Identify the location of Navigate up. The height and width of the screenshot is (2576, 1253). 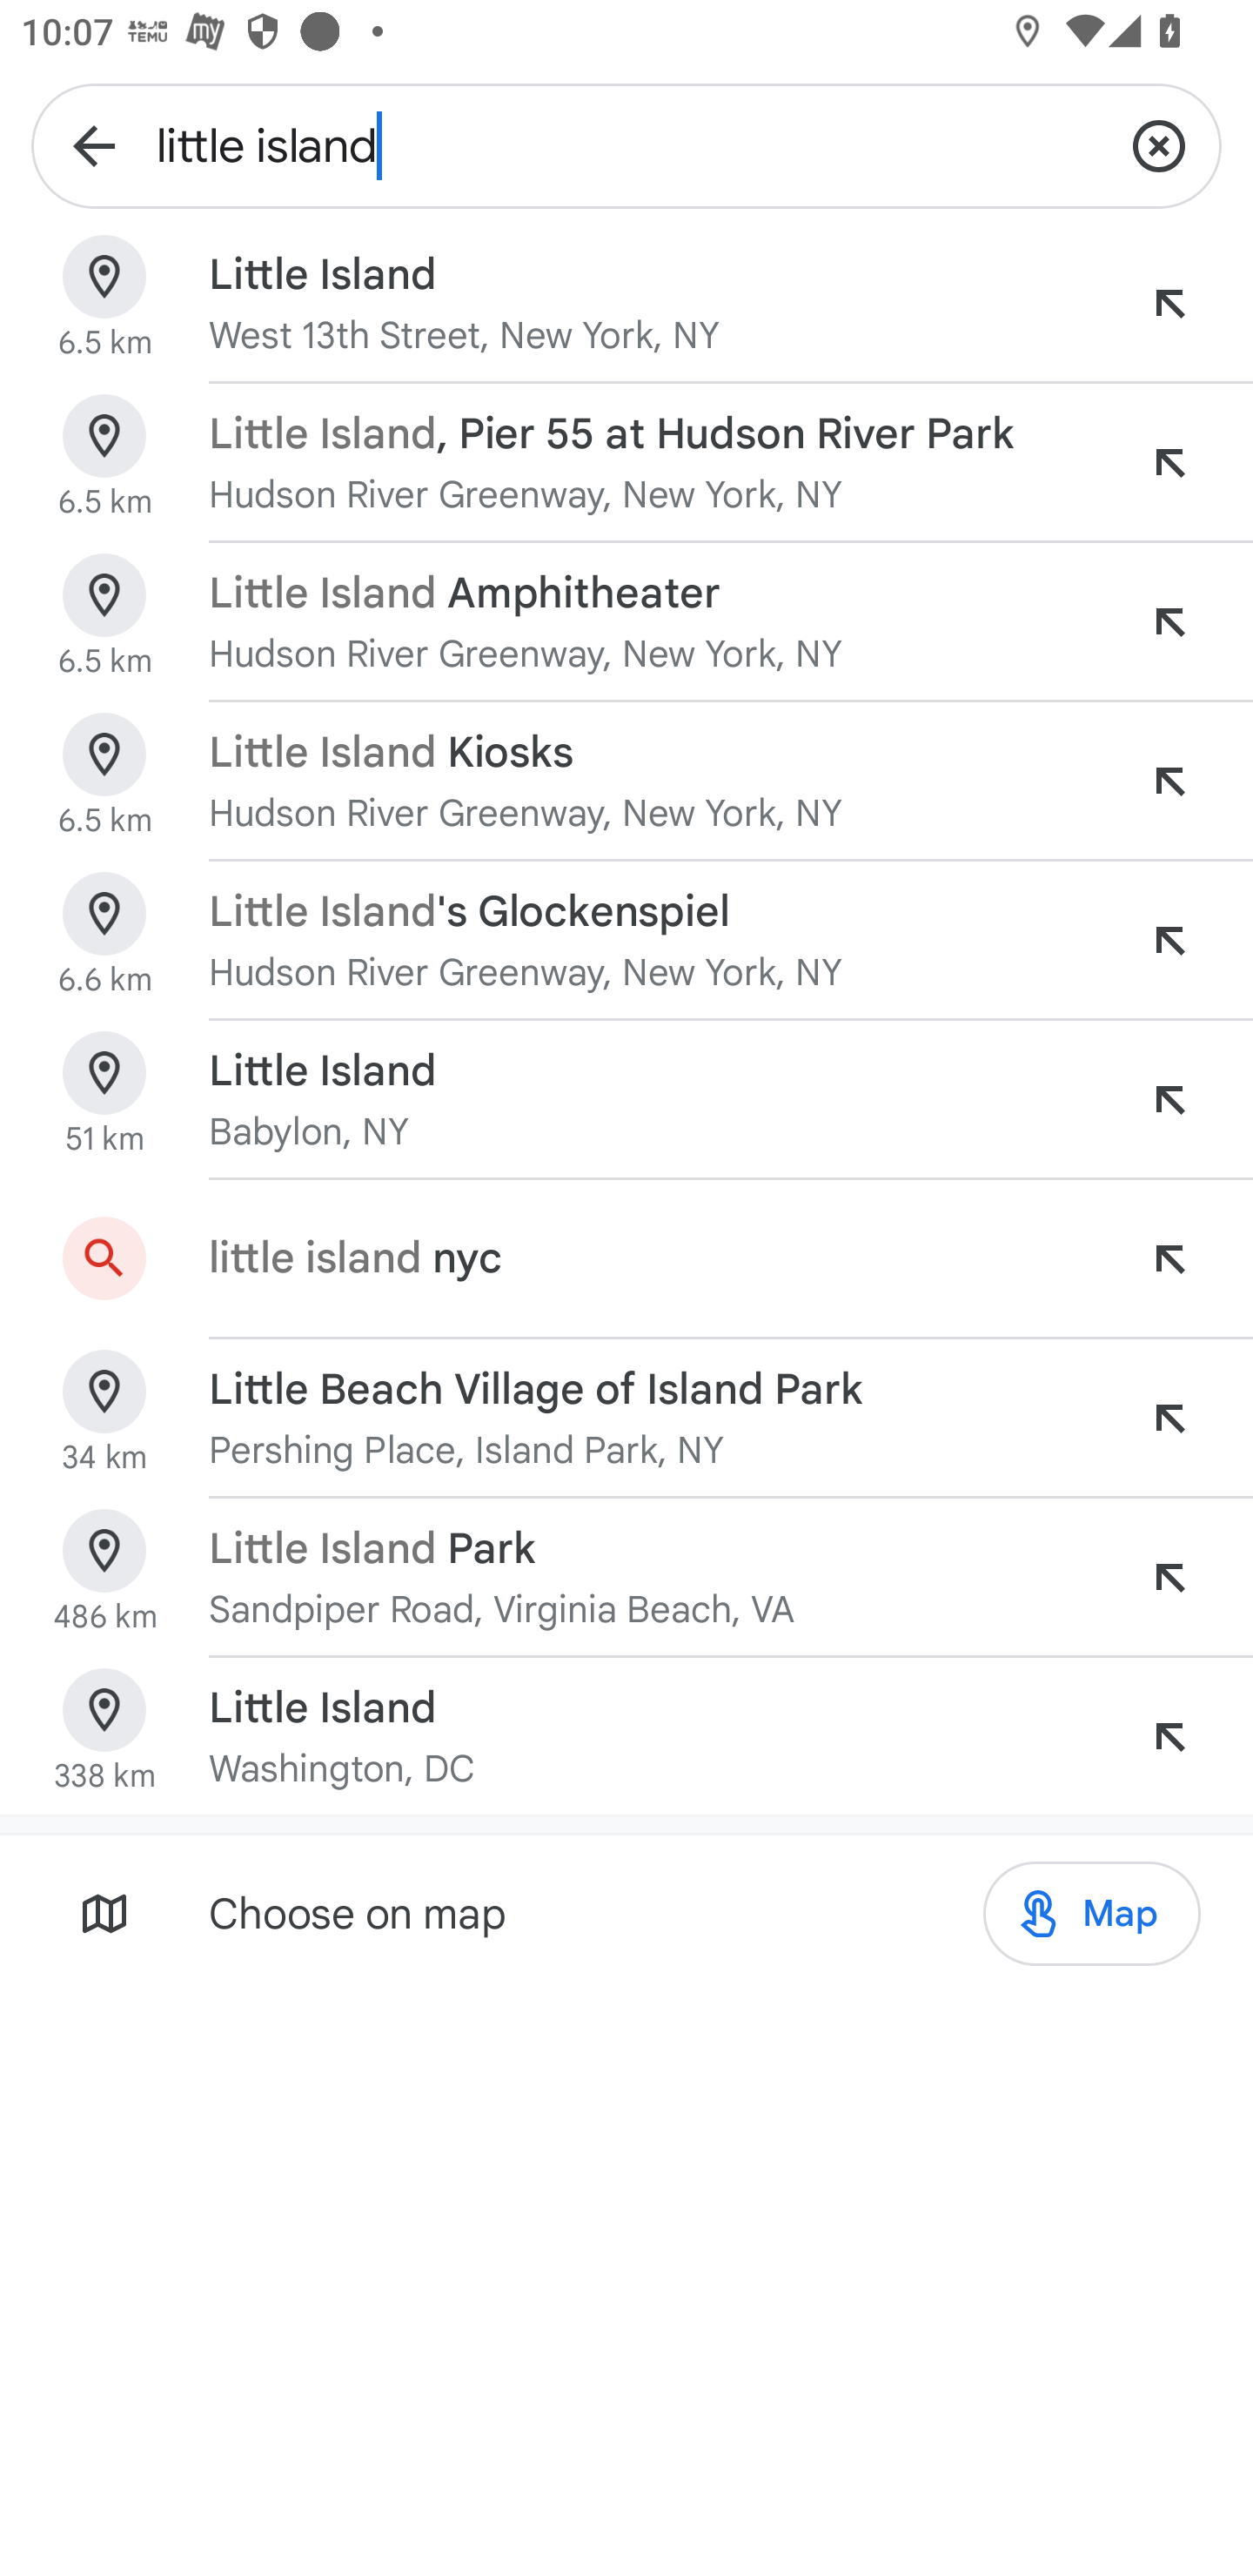
(94, 144).